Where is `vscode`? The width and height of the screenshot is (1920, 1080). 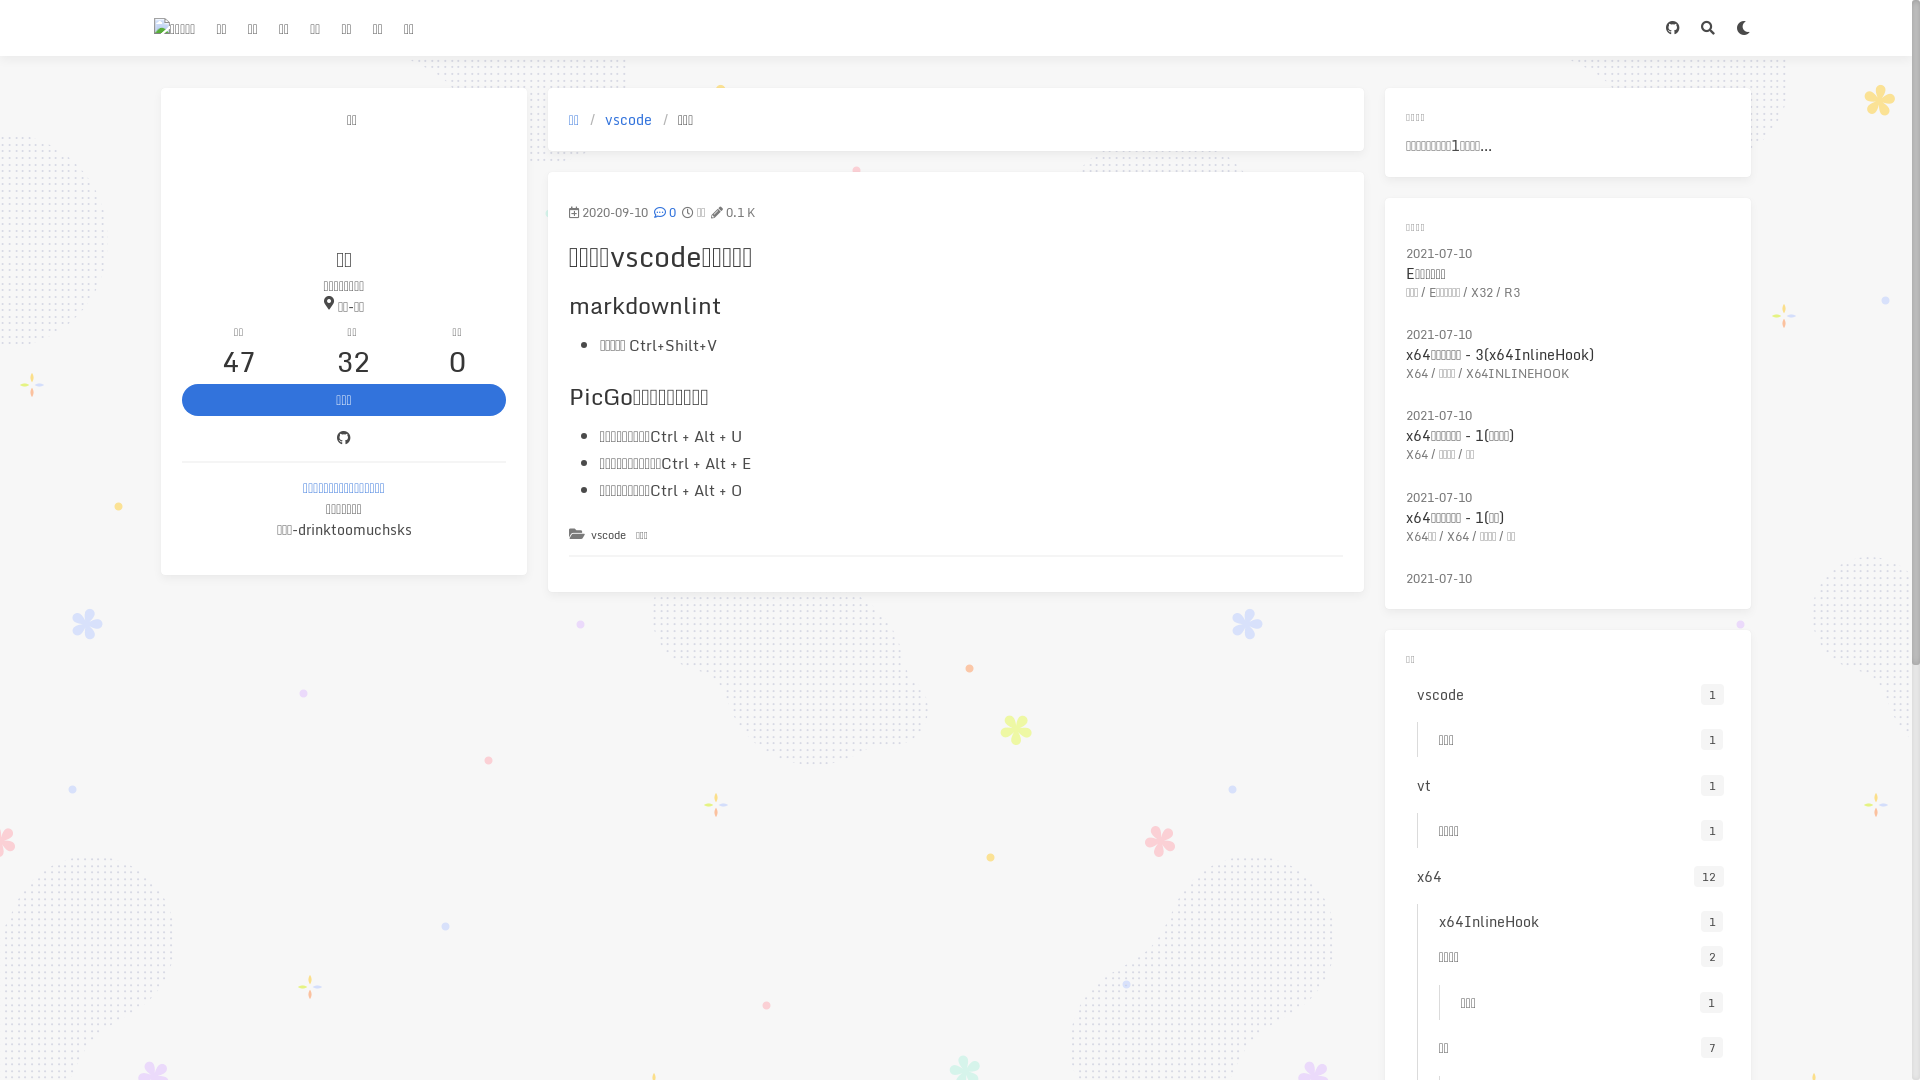
vscode is located at coordinates (608, 535).